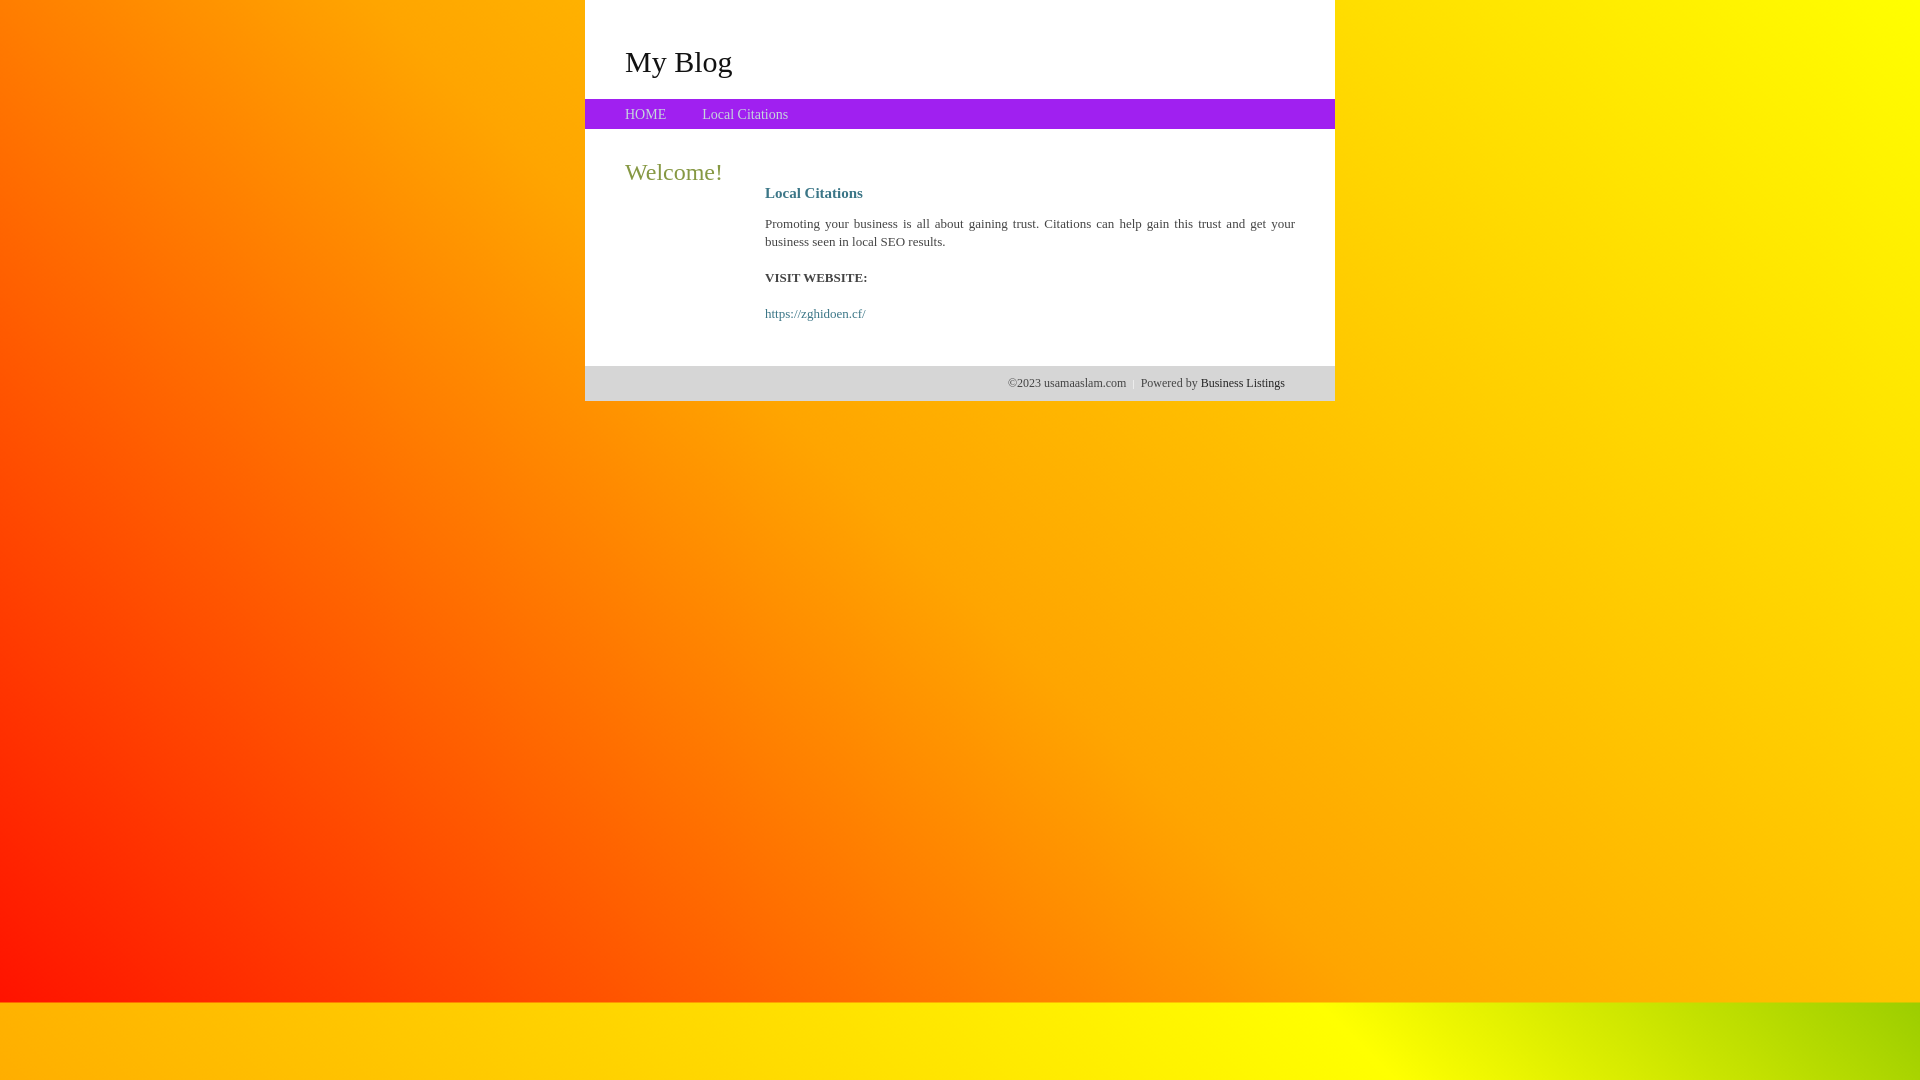 The height and width of the screenshot is (1080, 1920). Describe the element at coordinates (1243, 383) in the screenshot. I see `Business Listings` at that location.